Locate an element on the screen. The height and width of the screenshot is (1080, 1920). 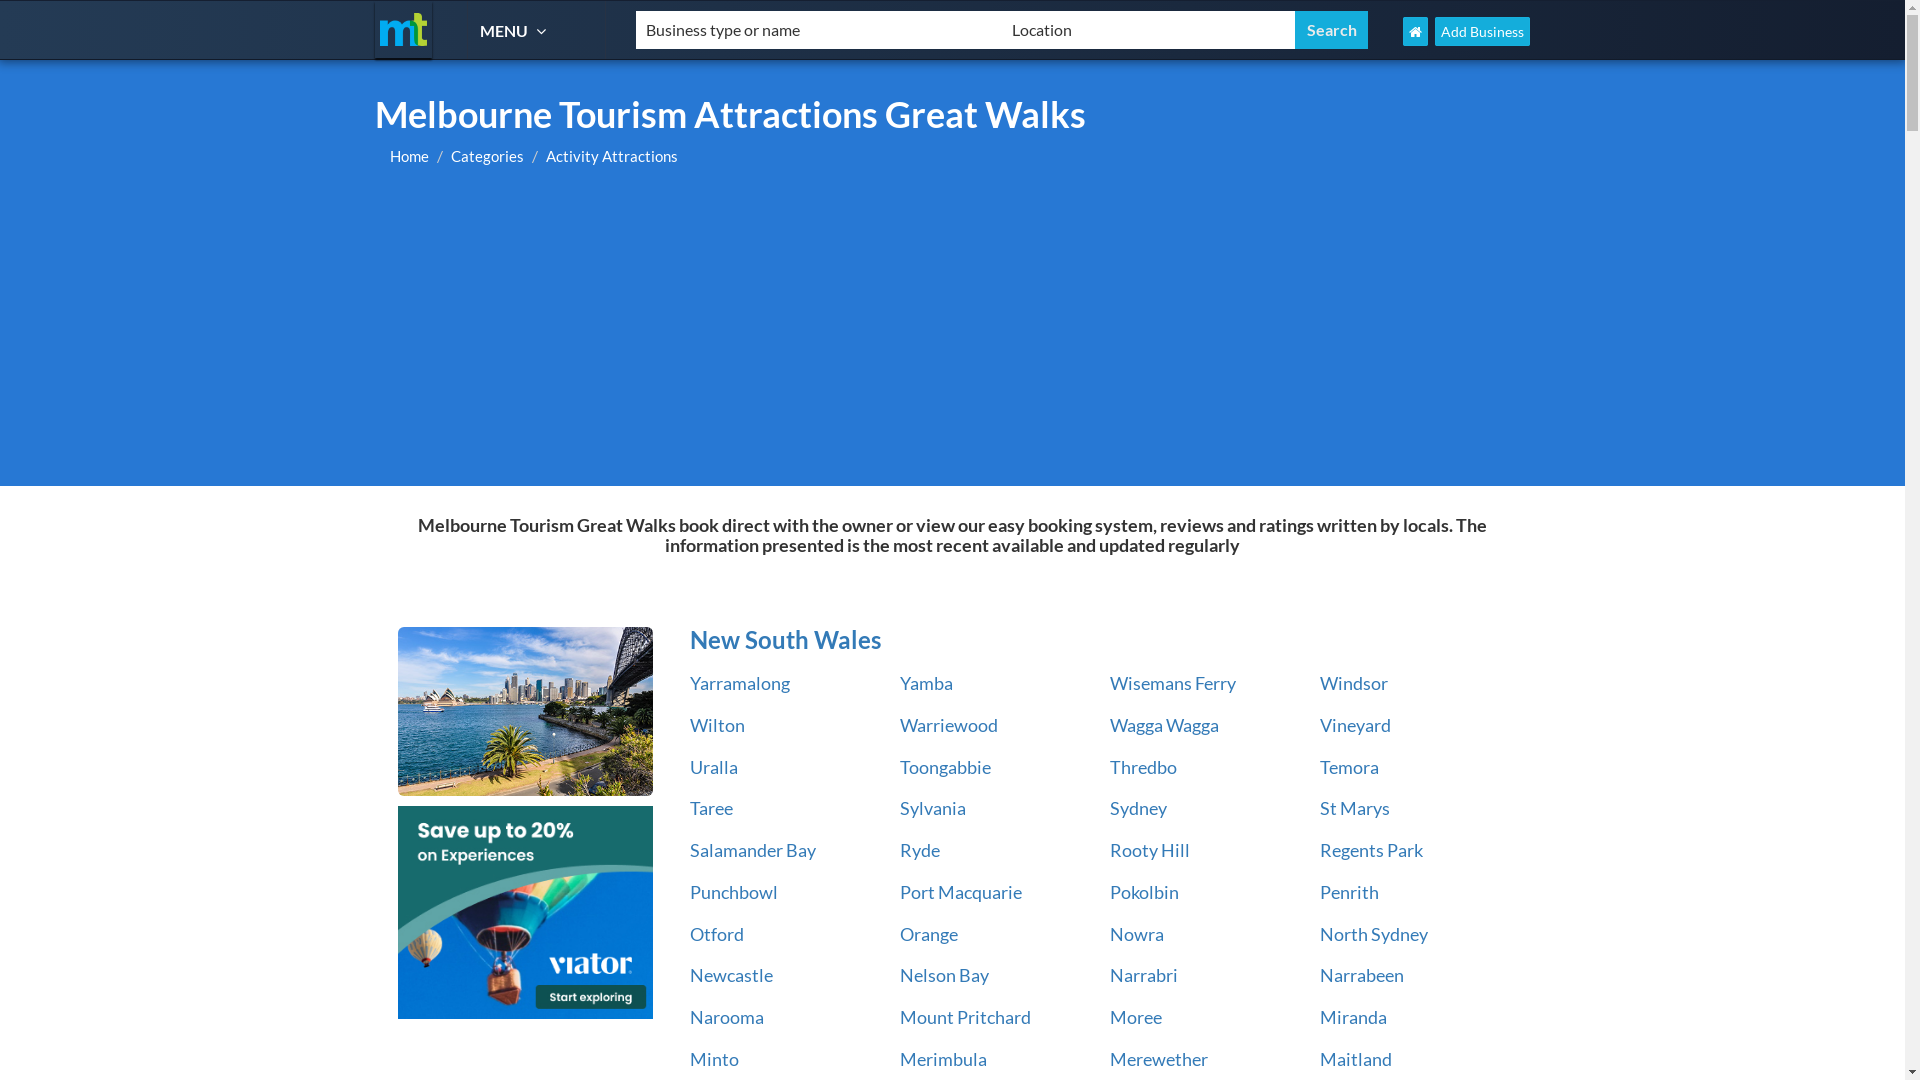
Windsor is located at coordinates (1354, 683).